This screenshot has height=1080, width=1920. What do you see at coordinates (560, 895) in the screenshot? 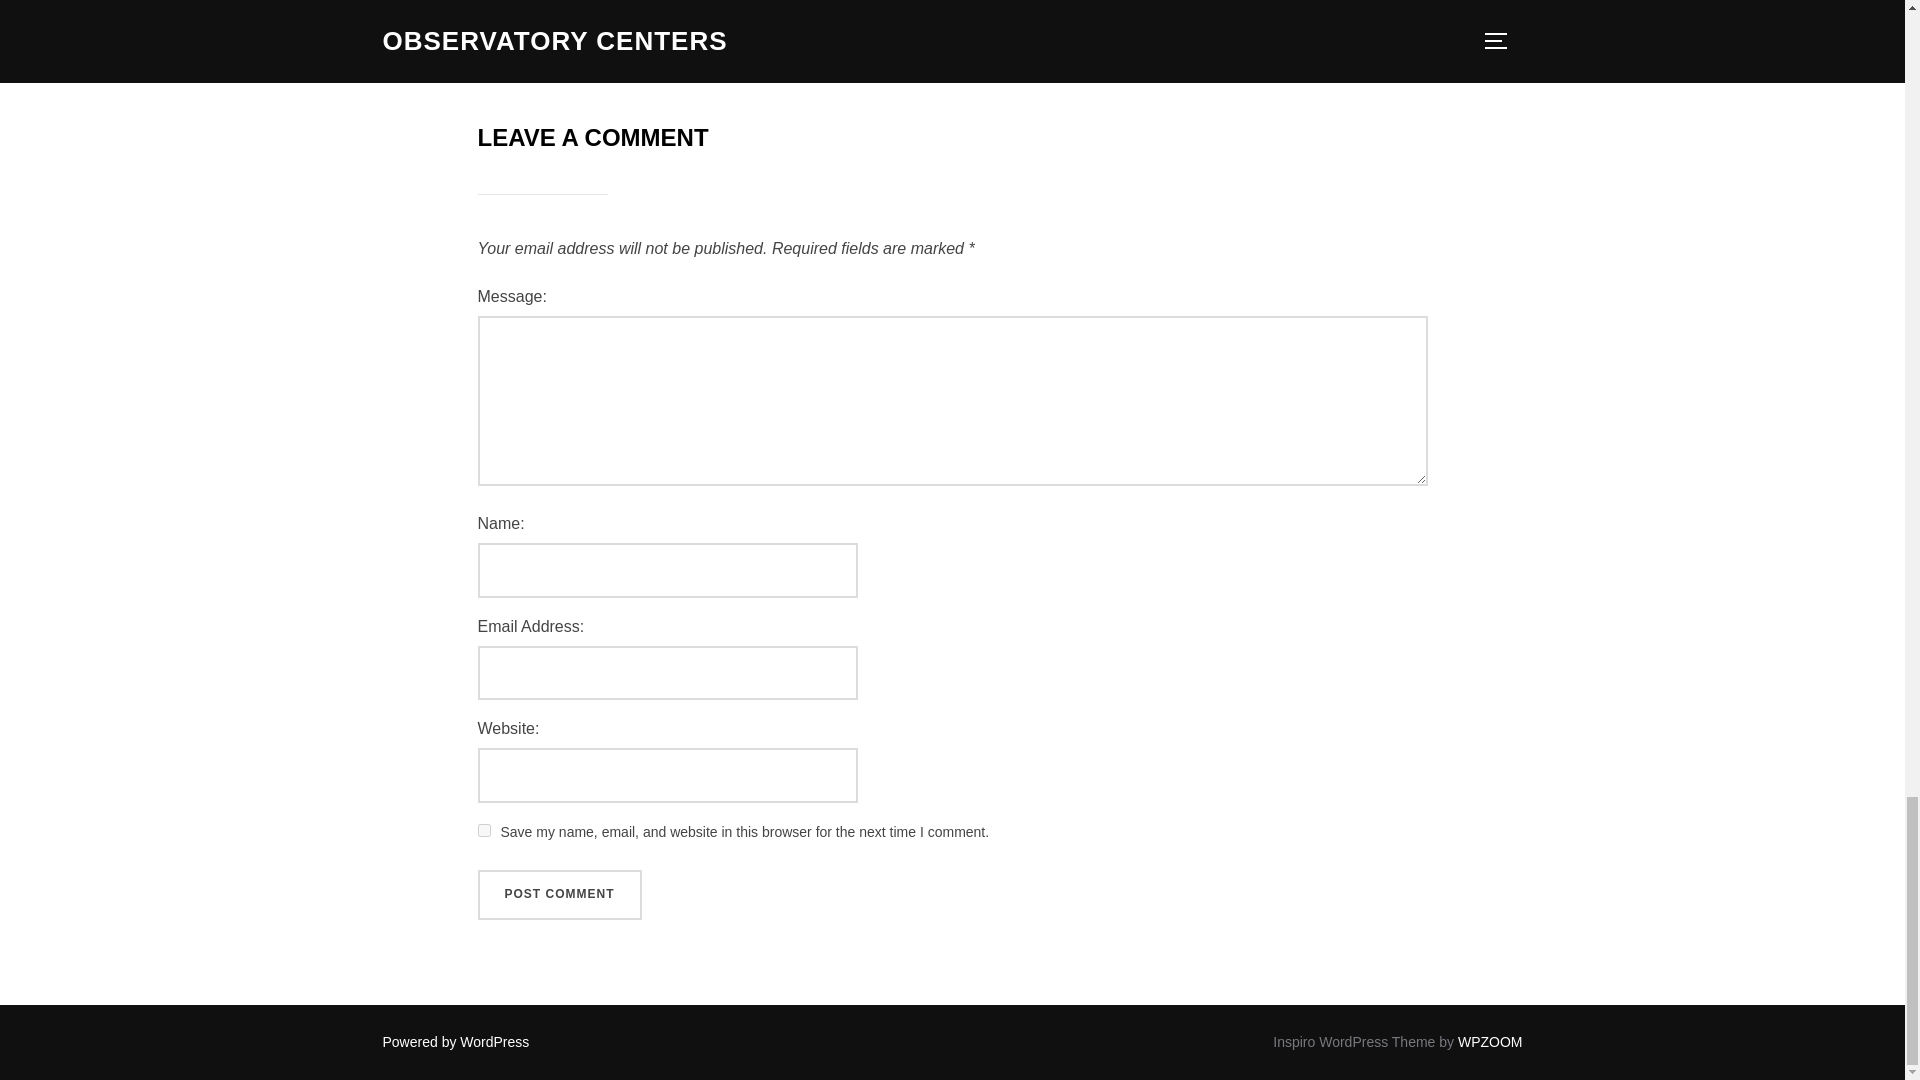
I see `Post Comment` at bounding box center [560, 895].